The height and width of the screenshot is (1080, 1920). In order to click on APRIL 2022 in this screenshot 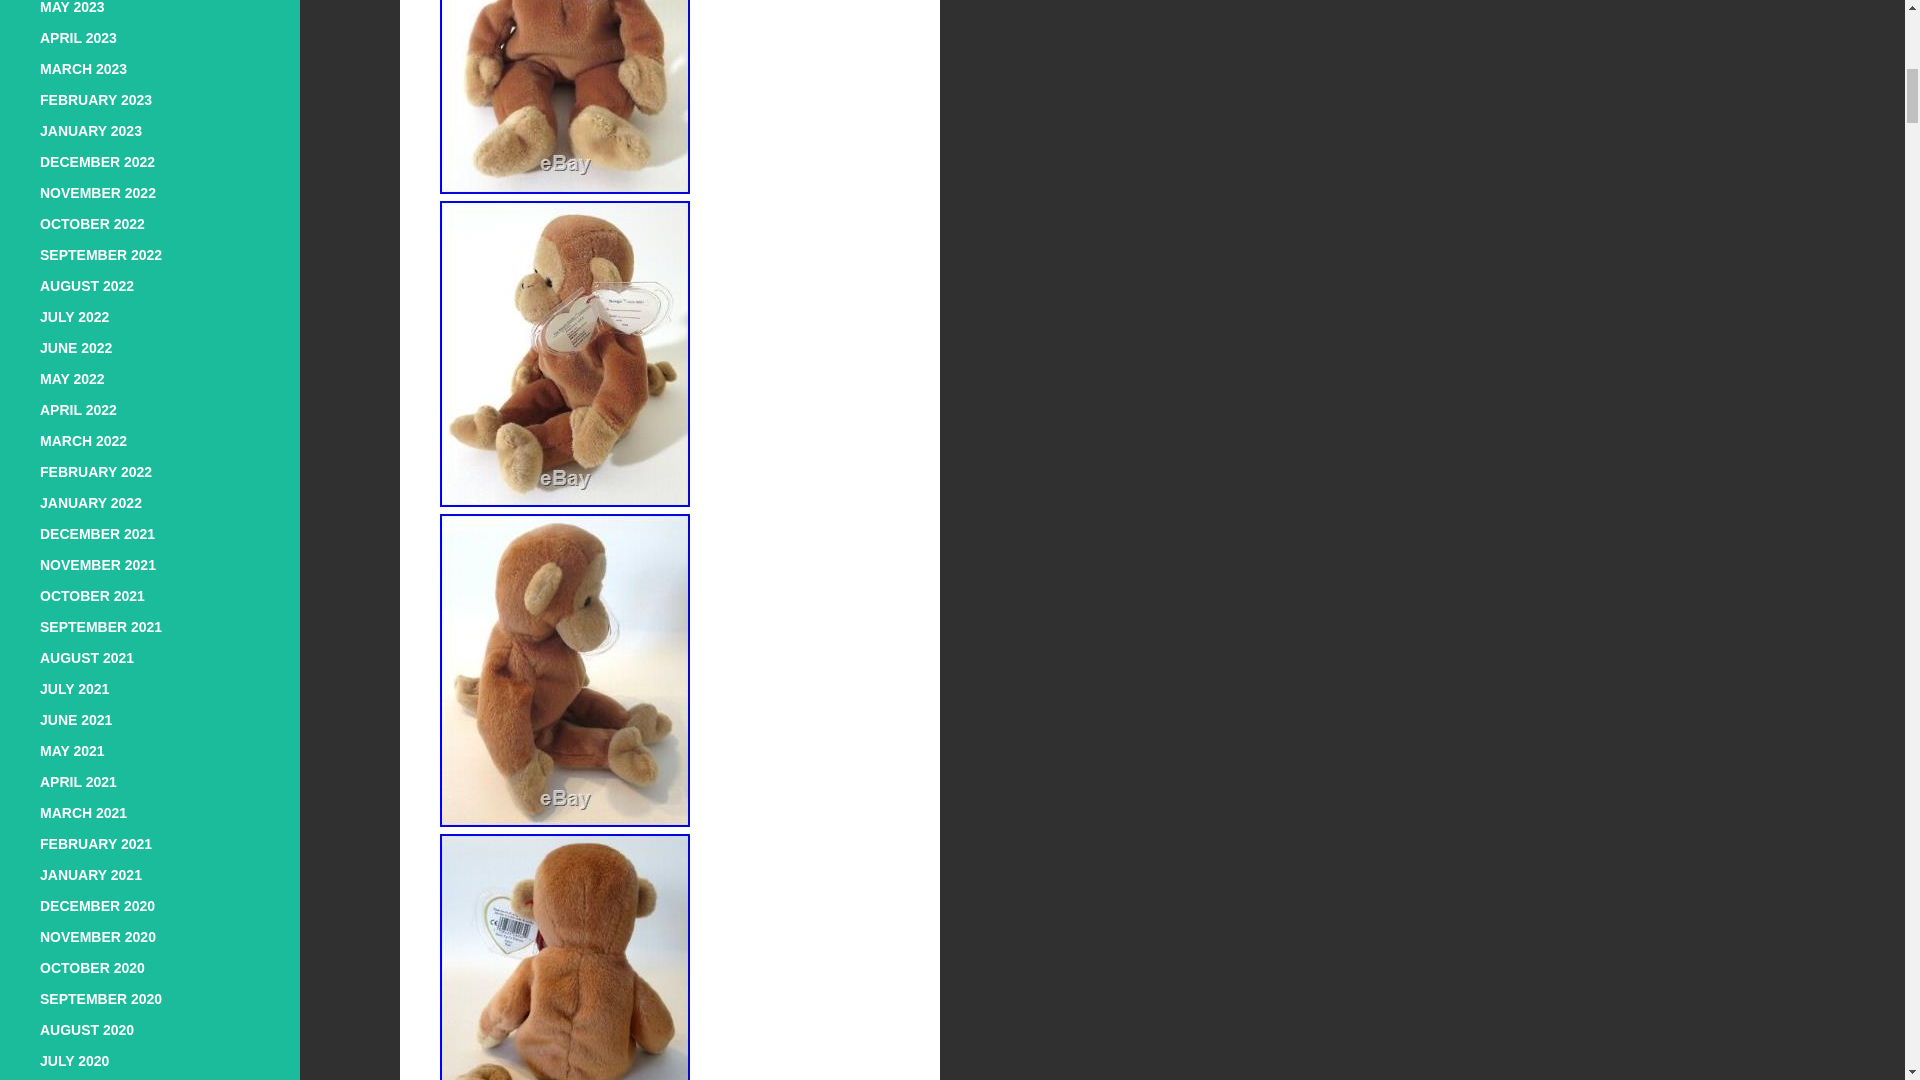, I will do `click(78, 409)`.